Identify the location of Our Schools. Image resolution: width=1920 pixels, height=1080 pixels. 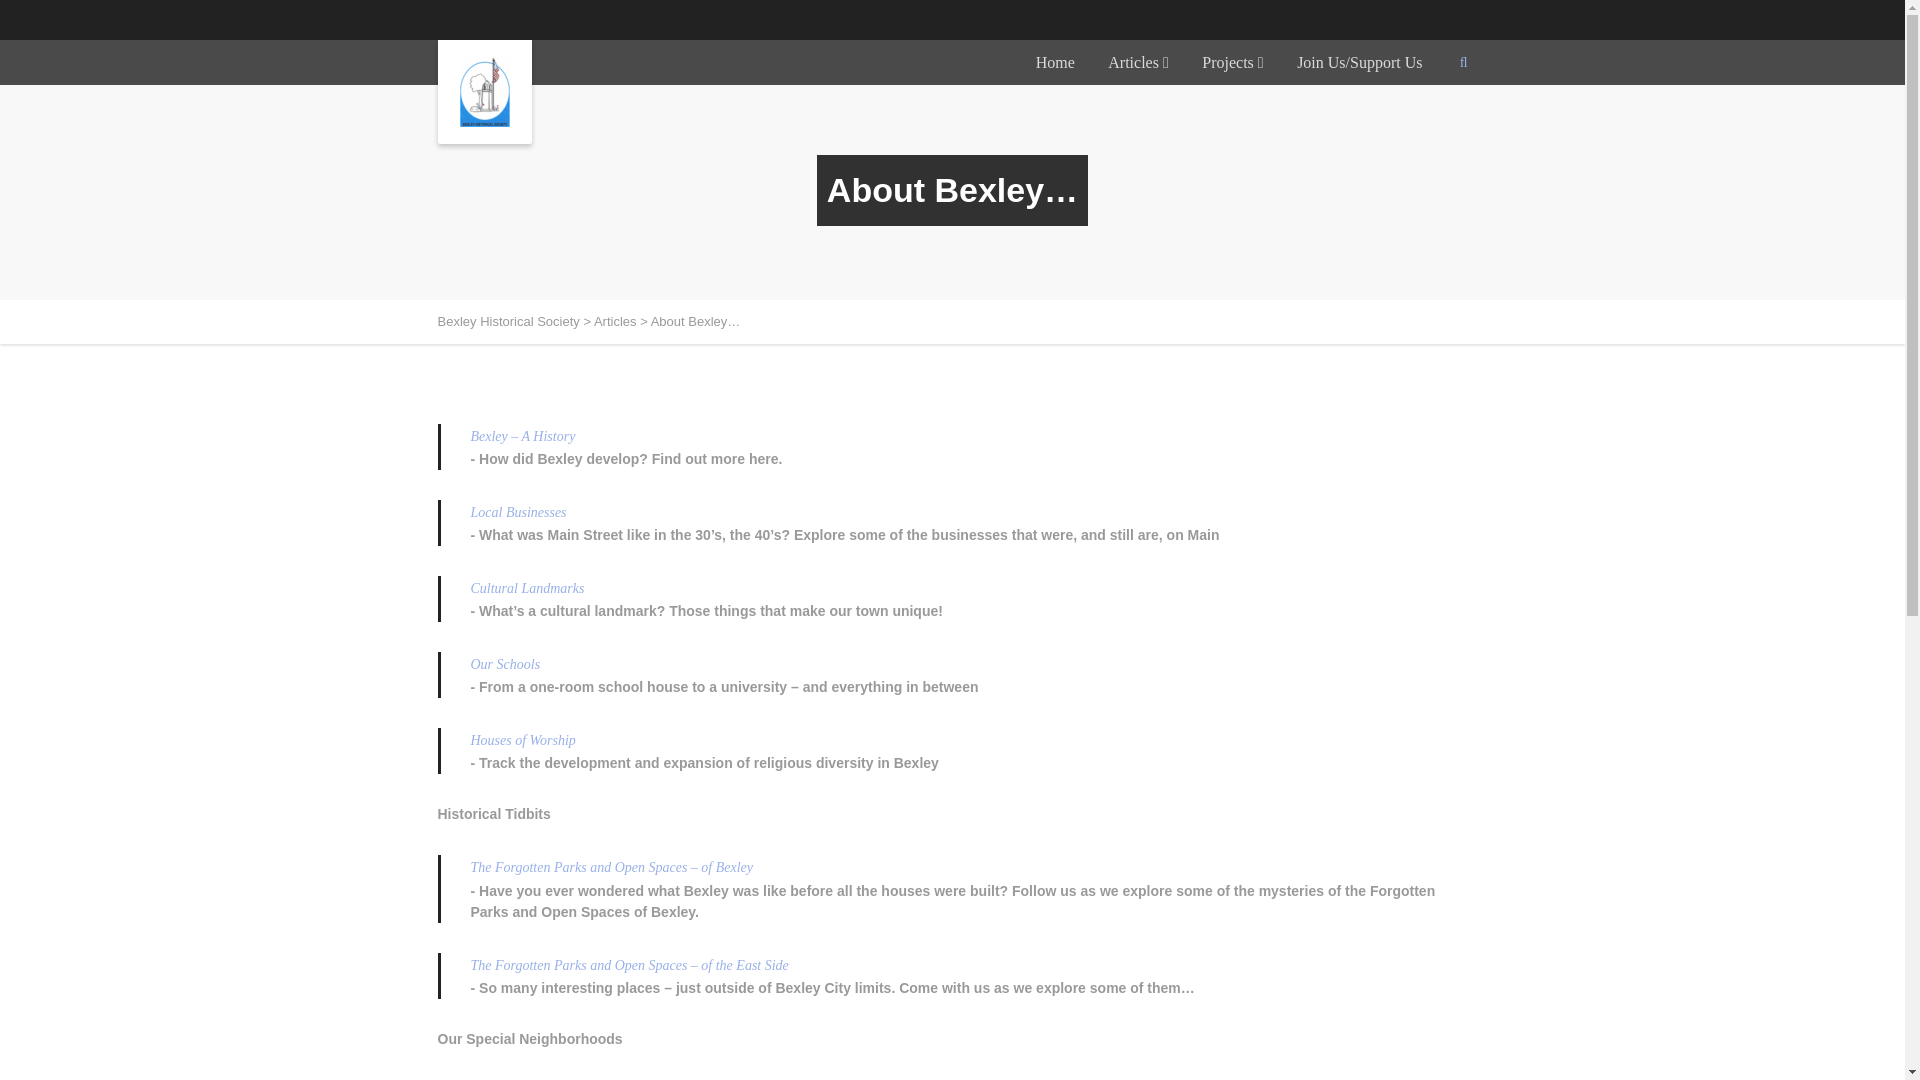
(504, 664).